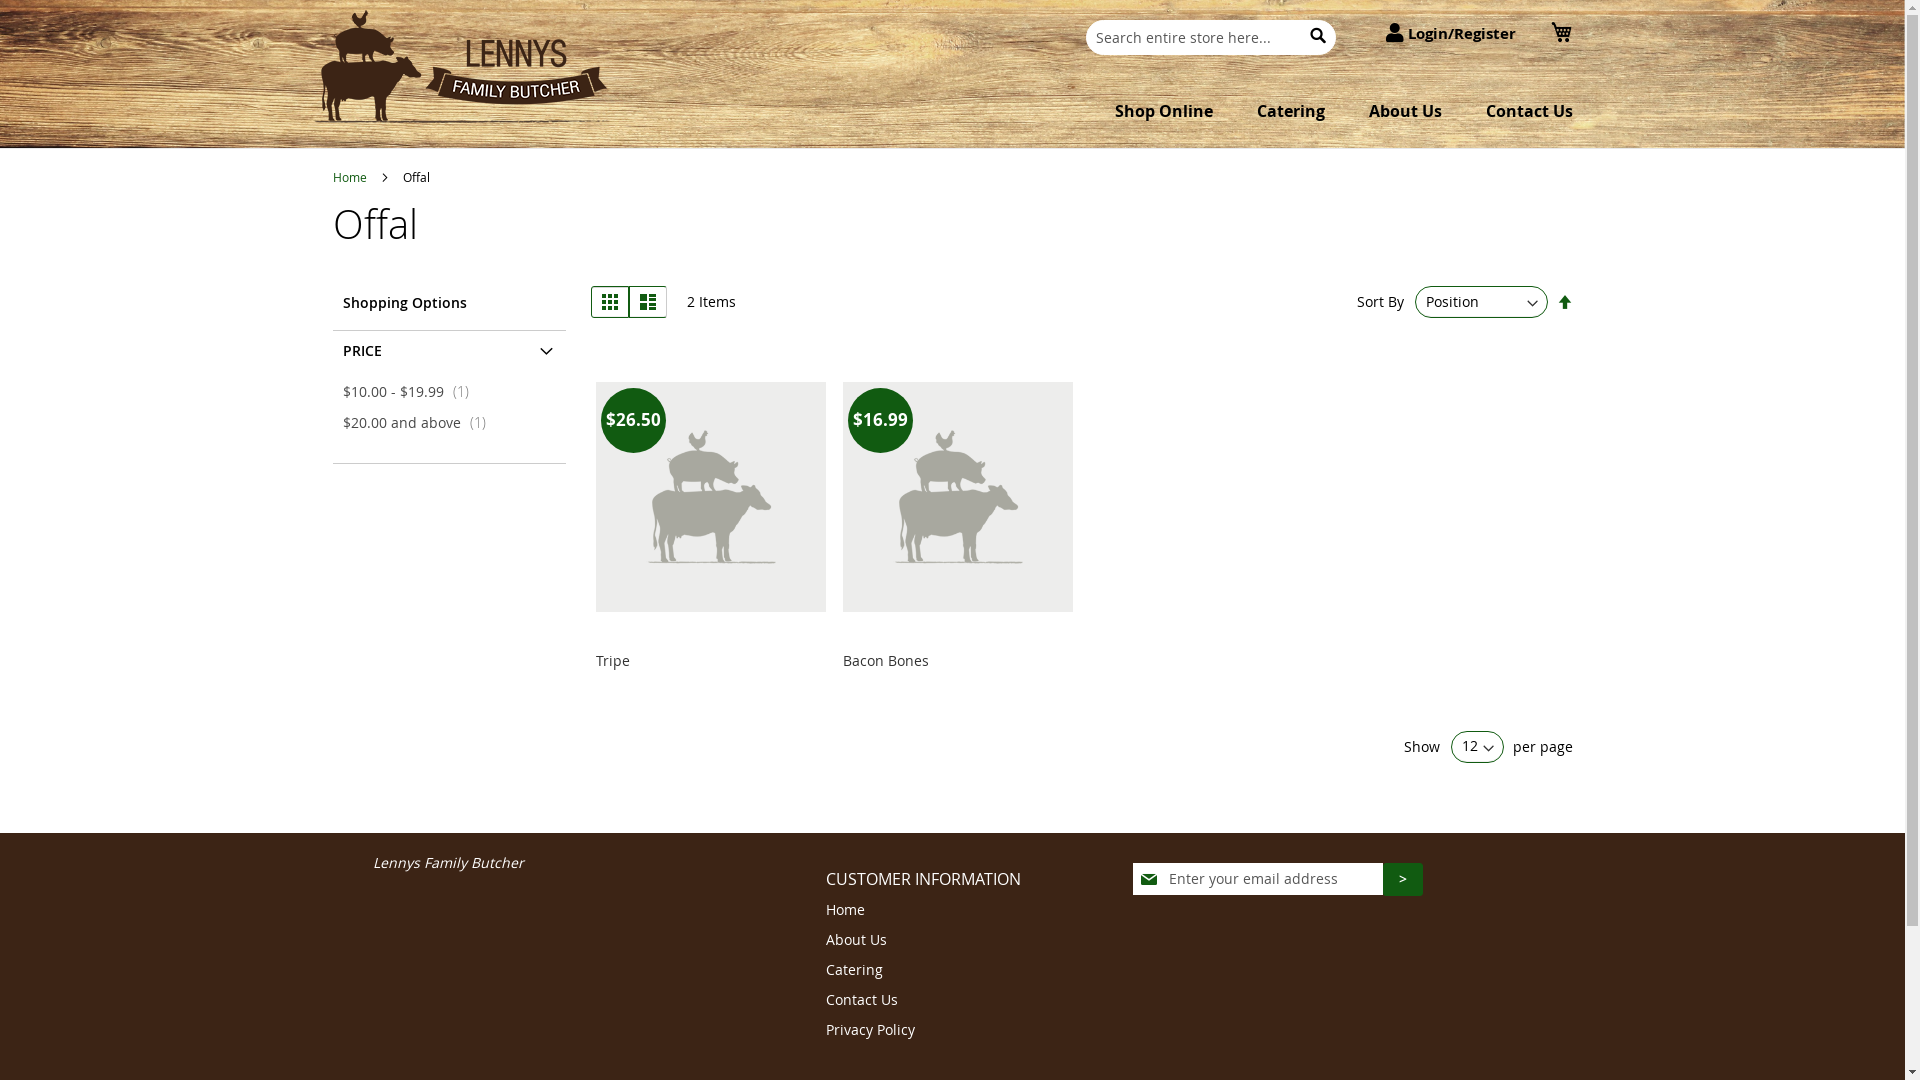 The image size is (1920, 1080). I want to click on List, so click(648, 302).